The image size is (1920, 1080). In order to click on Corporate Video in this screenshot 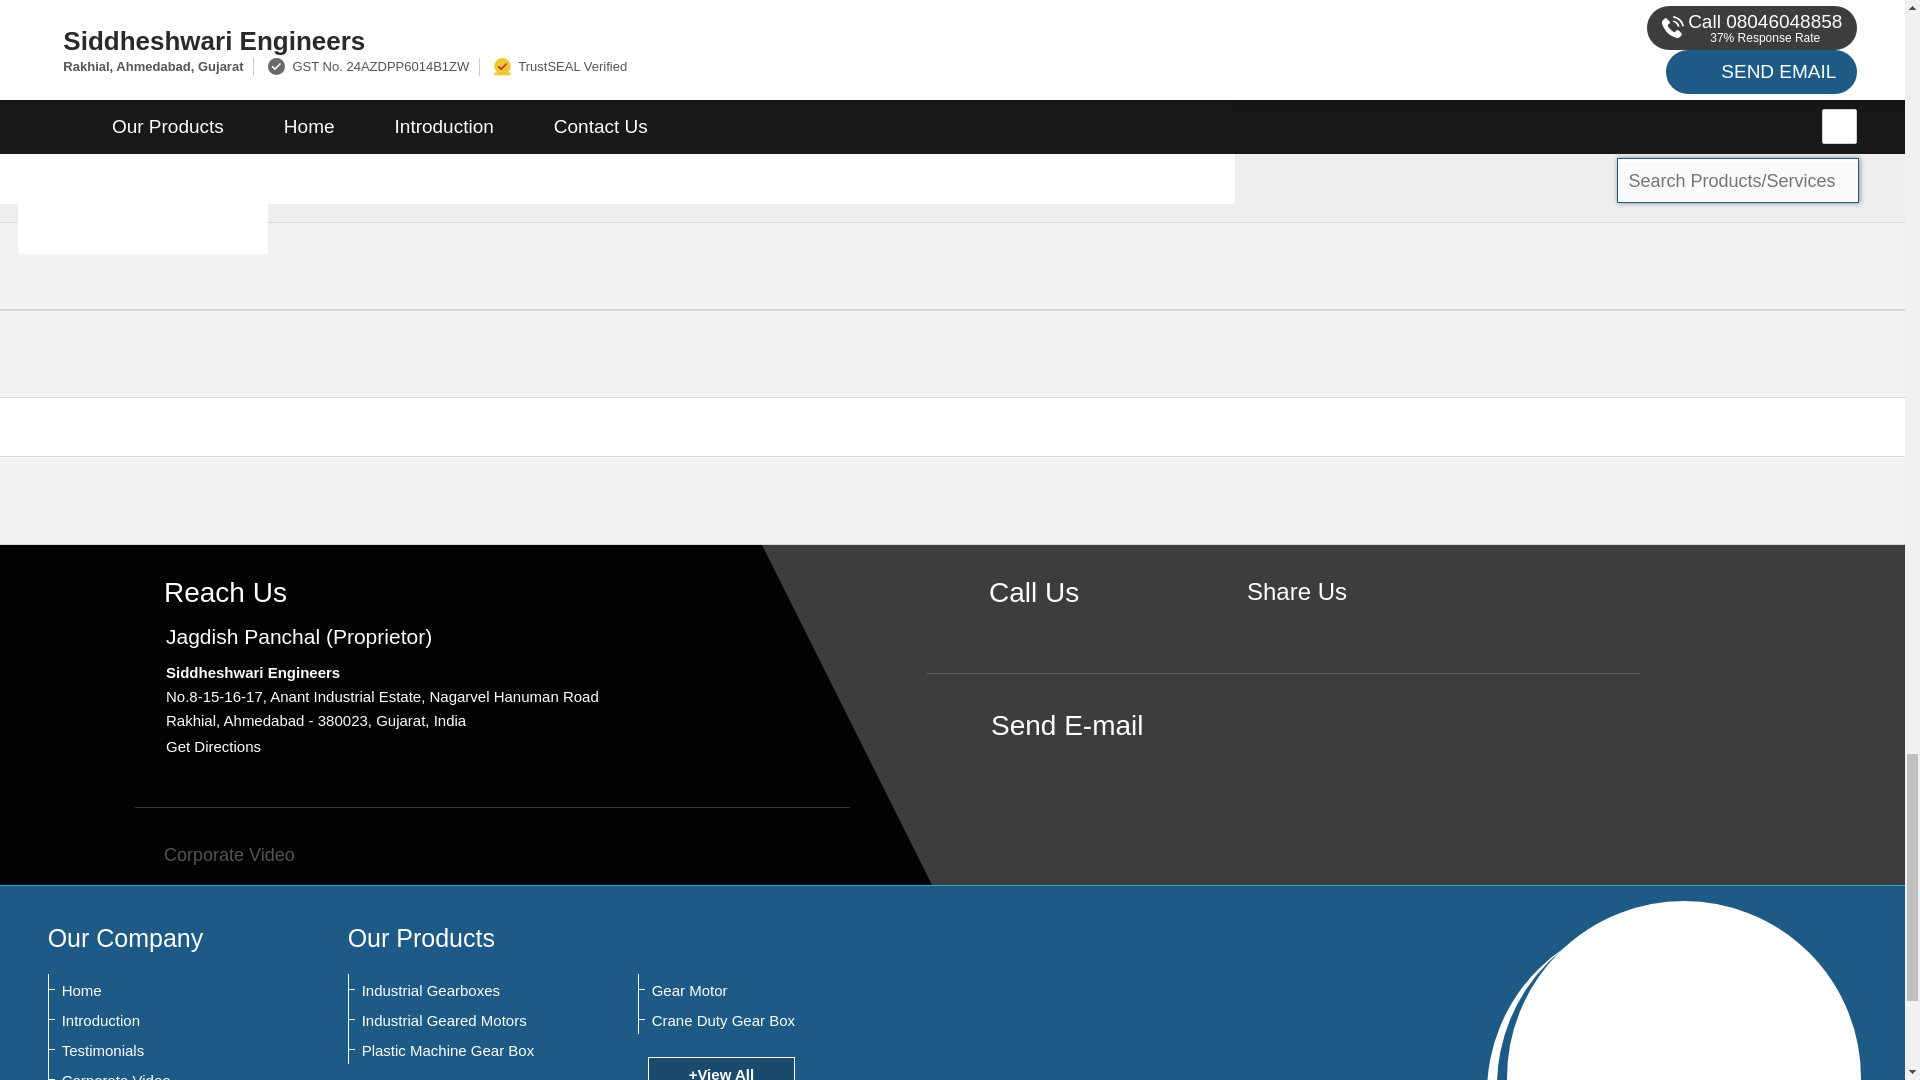, I will do `click(160, 1076)`.